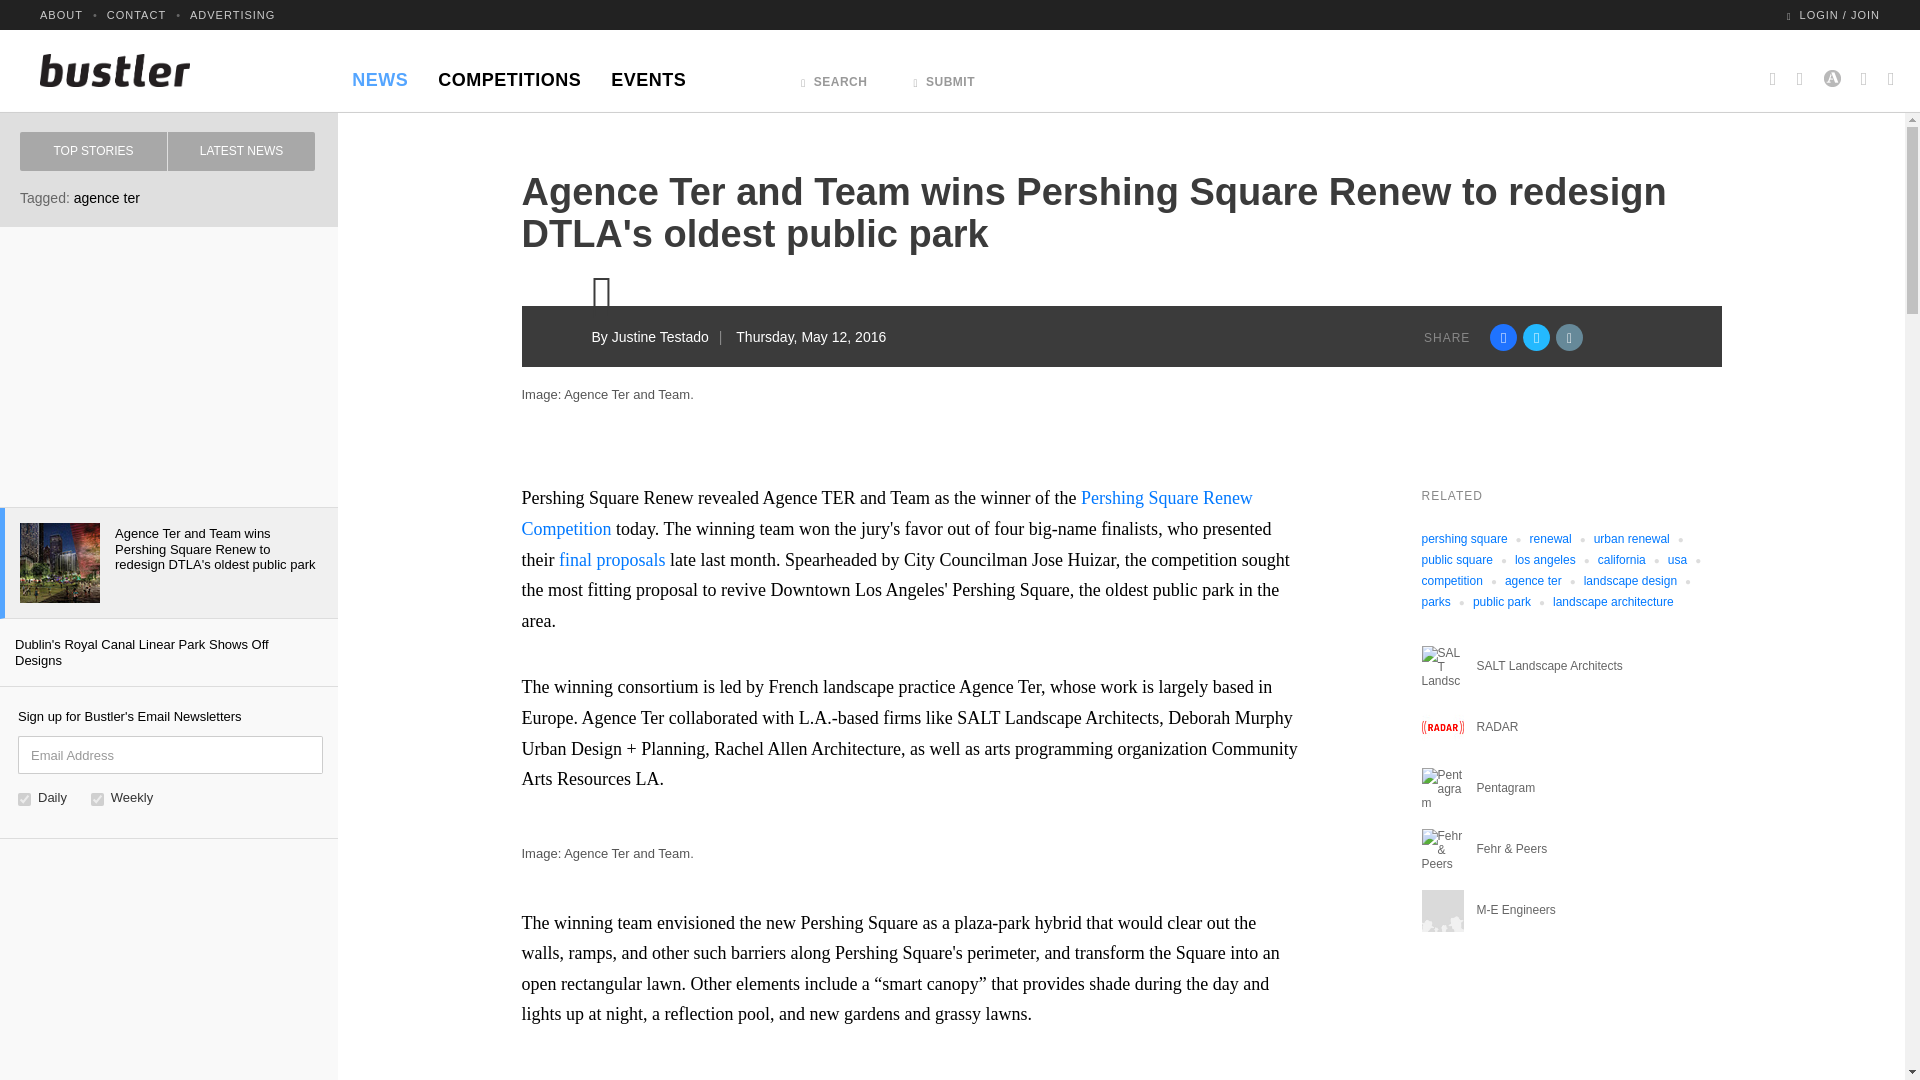 This screenshot has height=1080, width=1920. Describe the element at coordinates (508, 74) in the screenshot. I see `COMPETITIONS` at that location.